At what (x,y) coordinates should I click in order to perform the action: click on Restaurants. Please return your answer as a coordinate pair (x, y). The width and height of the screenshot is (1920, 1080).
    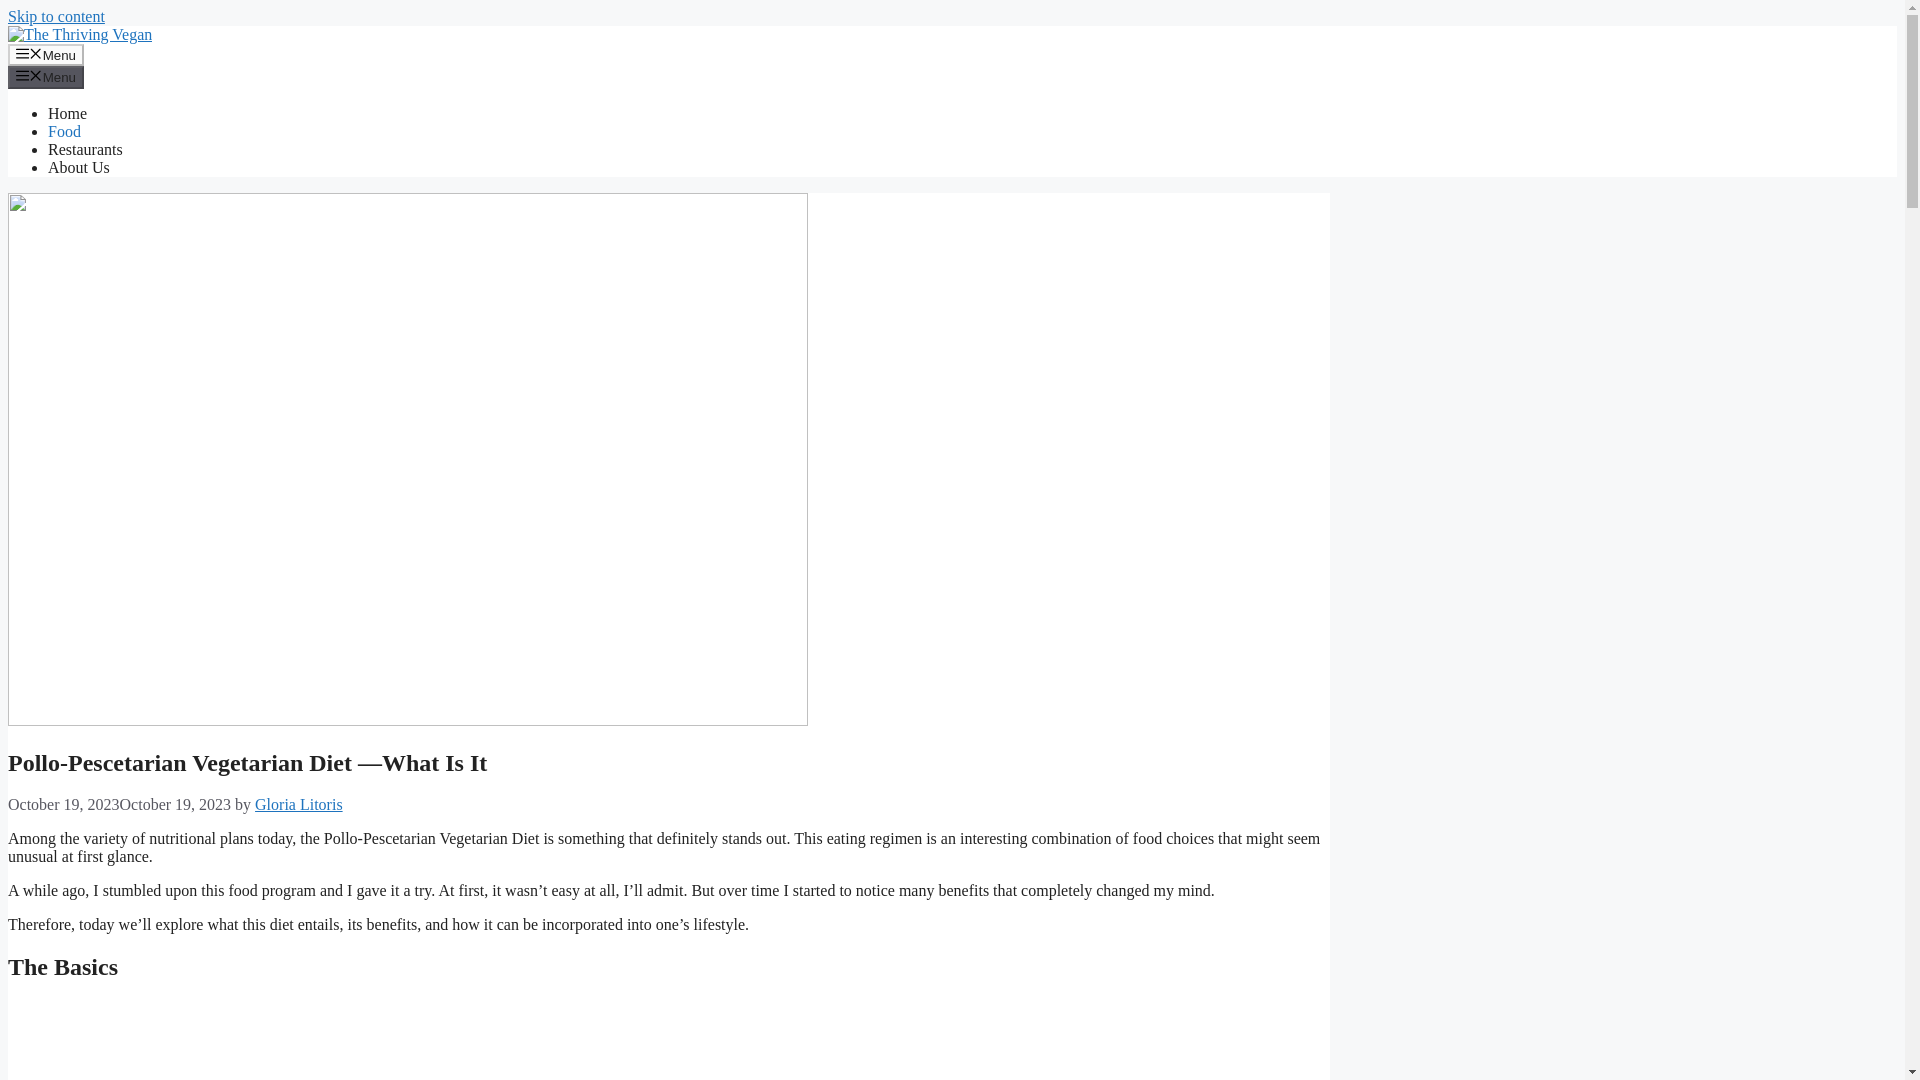
    Looking at the image, I should click on (85, 149).